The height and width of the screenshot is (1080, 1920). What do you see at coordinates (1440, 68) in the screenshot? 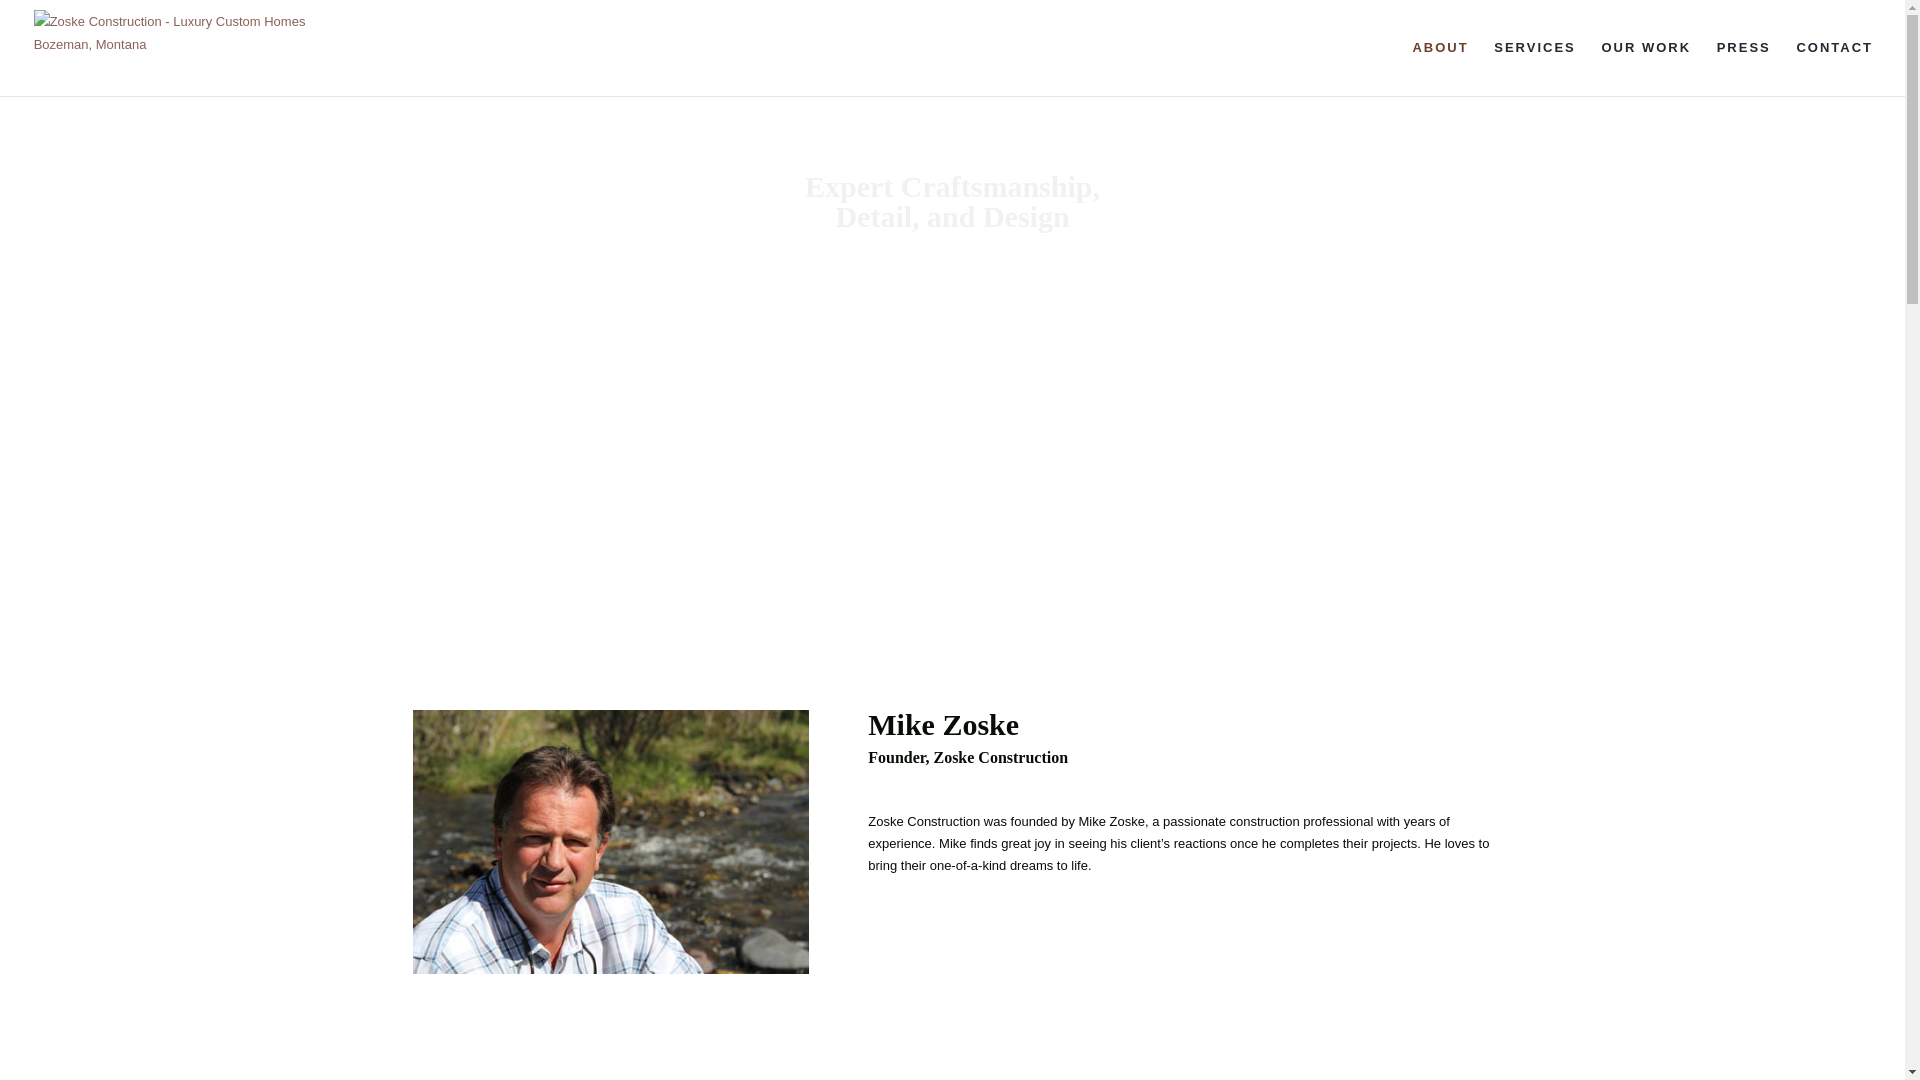
I see `ABOUT` at bounding box center [1440, 68].